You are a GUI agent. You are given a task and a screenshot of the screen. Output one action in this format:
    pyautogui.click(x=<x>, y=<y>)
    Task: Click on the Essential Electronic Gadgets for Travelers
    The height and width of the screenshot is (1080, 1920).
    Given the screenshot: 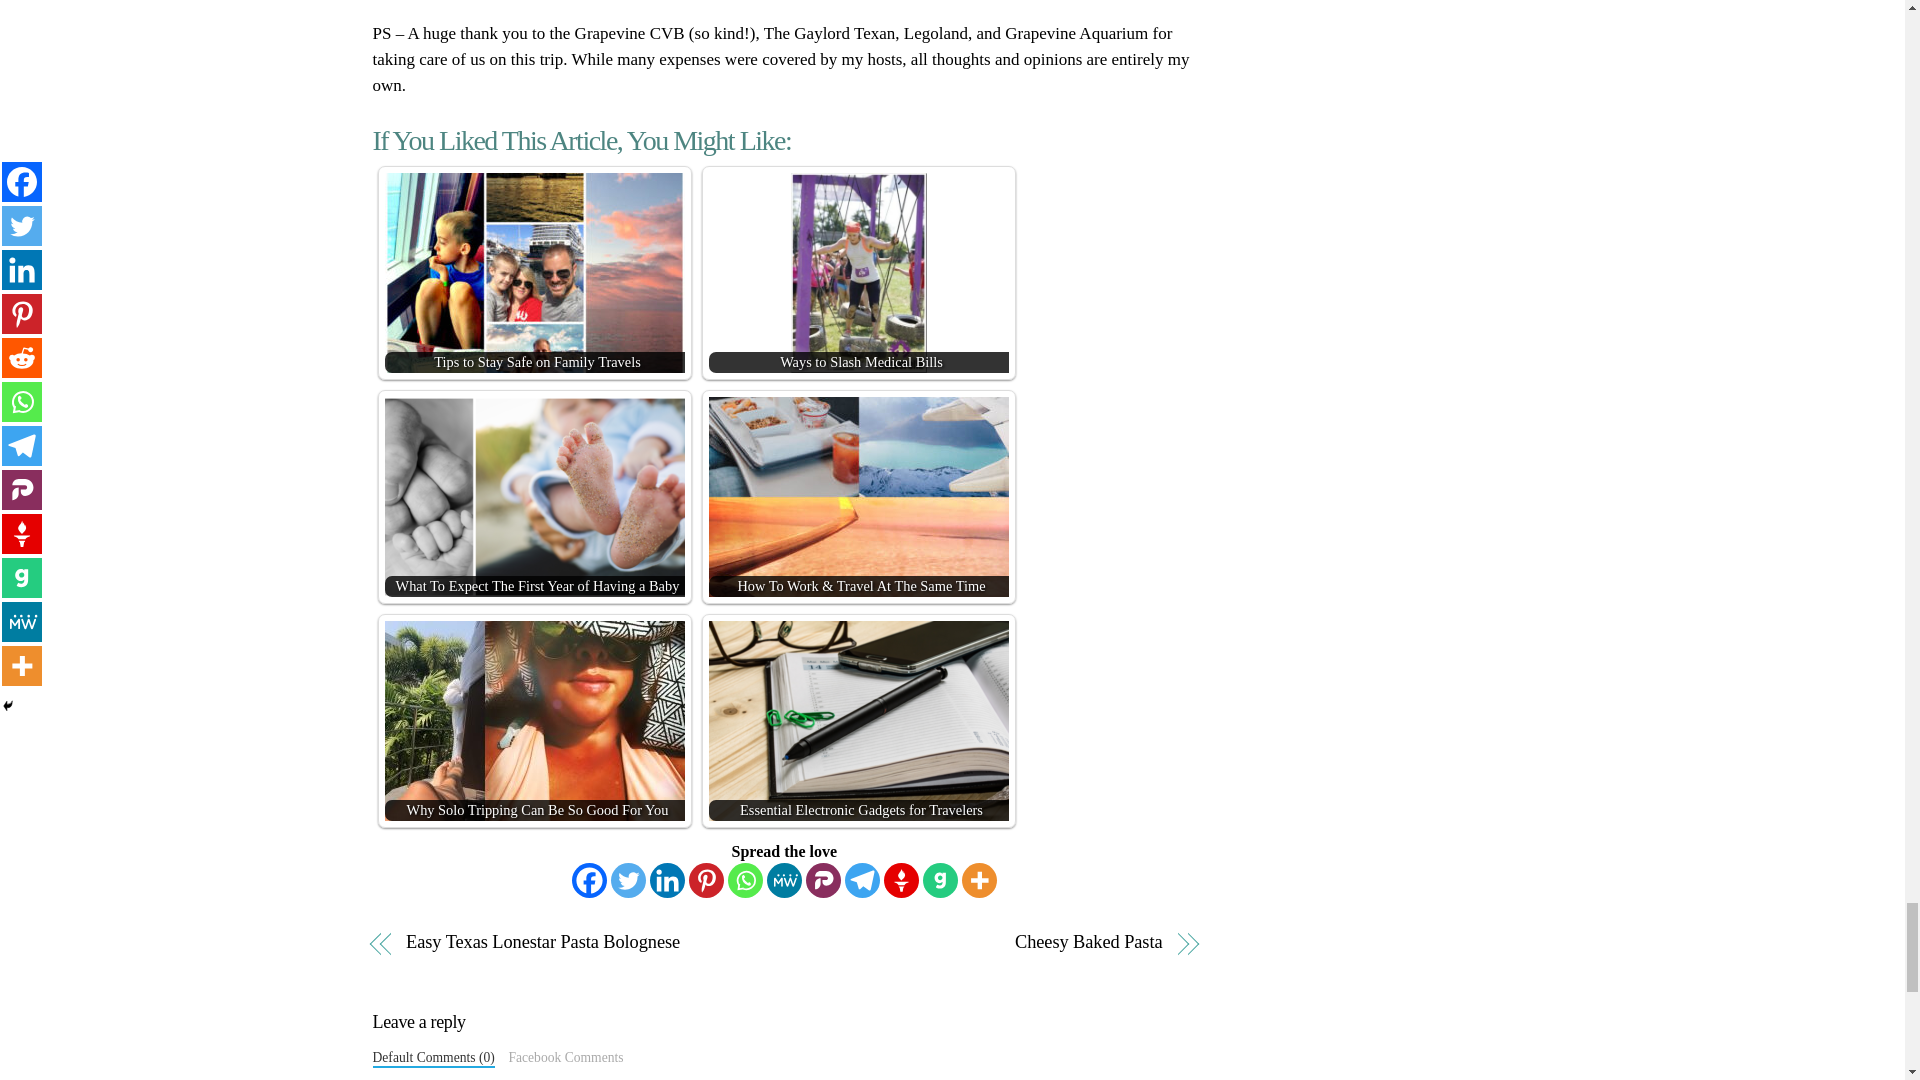 What is the action you would take?
    pyautogui.click(x=858, y=720)
    